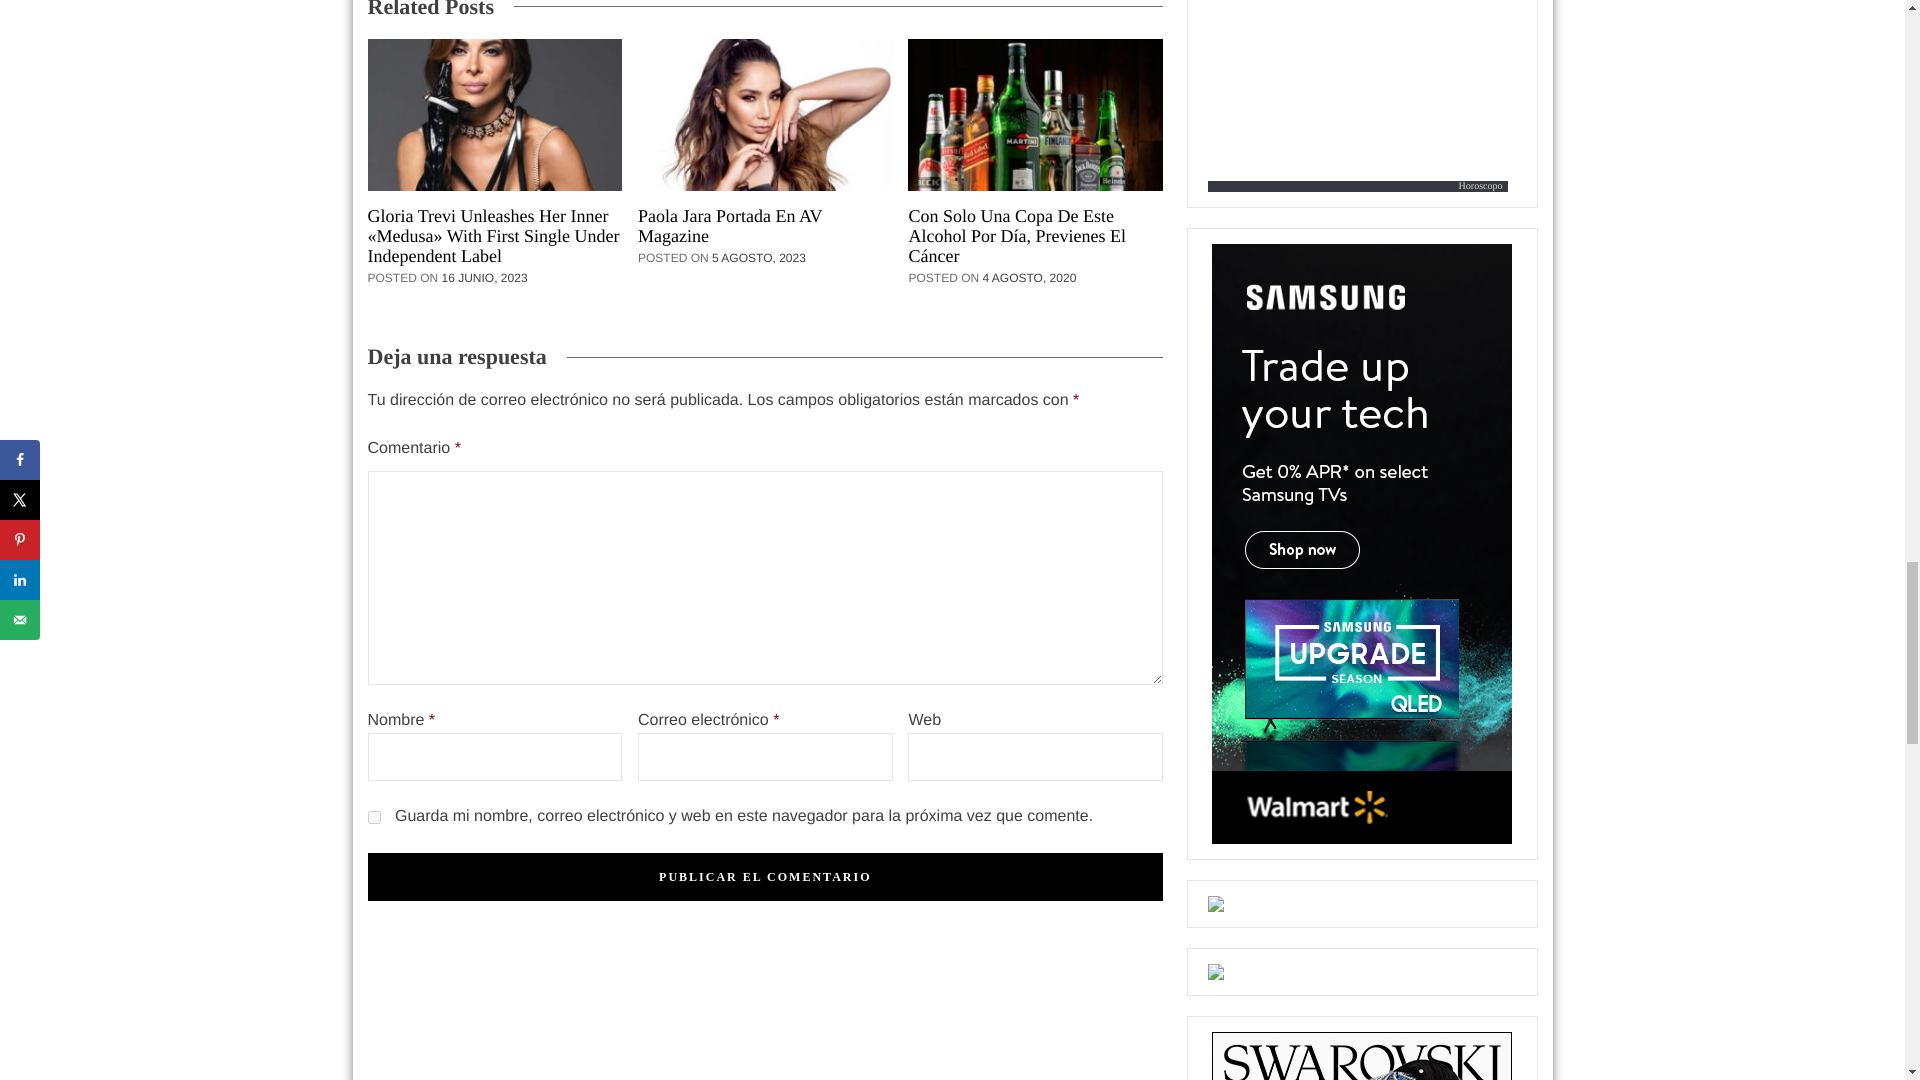 This screenshot has width=1920, height=1080. I want to click on Paola Jara Portada En AV Magazine, so click(764, 226).